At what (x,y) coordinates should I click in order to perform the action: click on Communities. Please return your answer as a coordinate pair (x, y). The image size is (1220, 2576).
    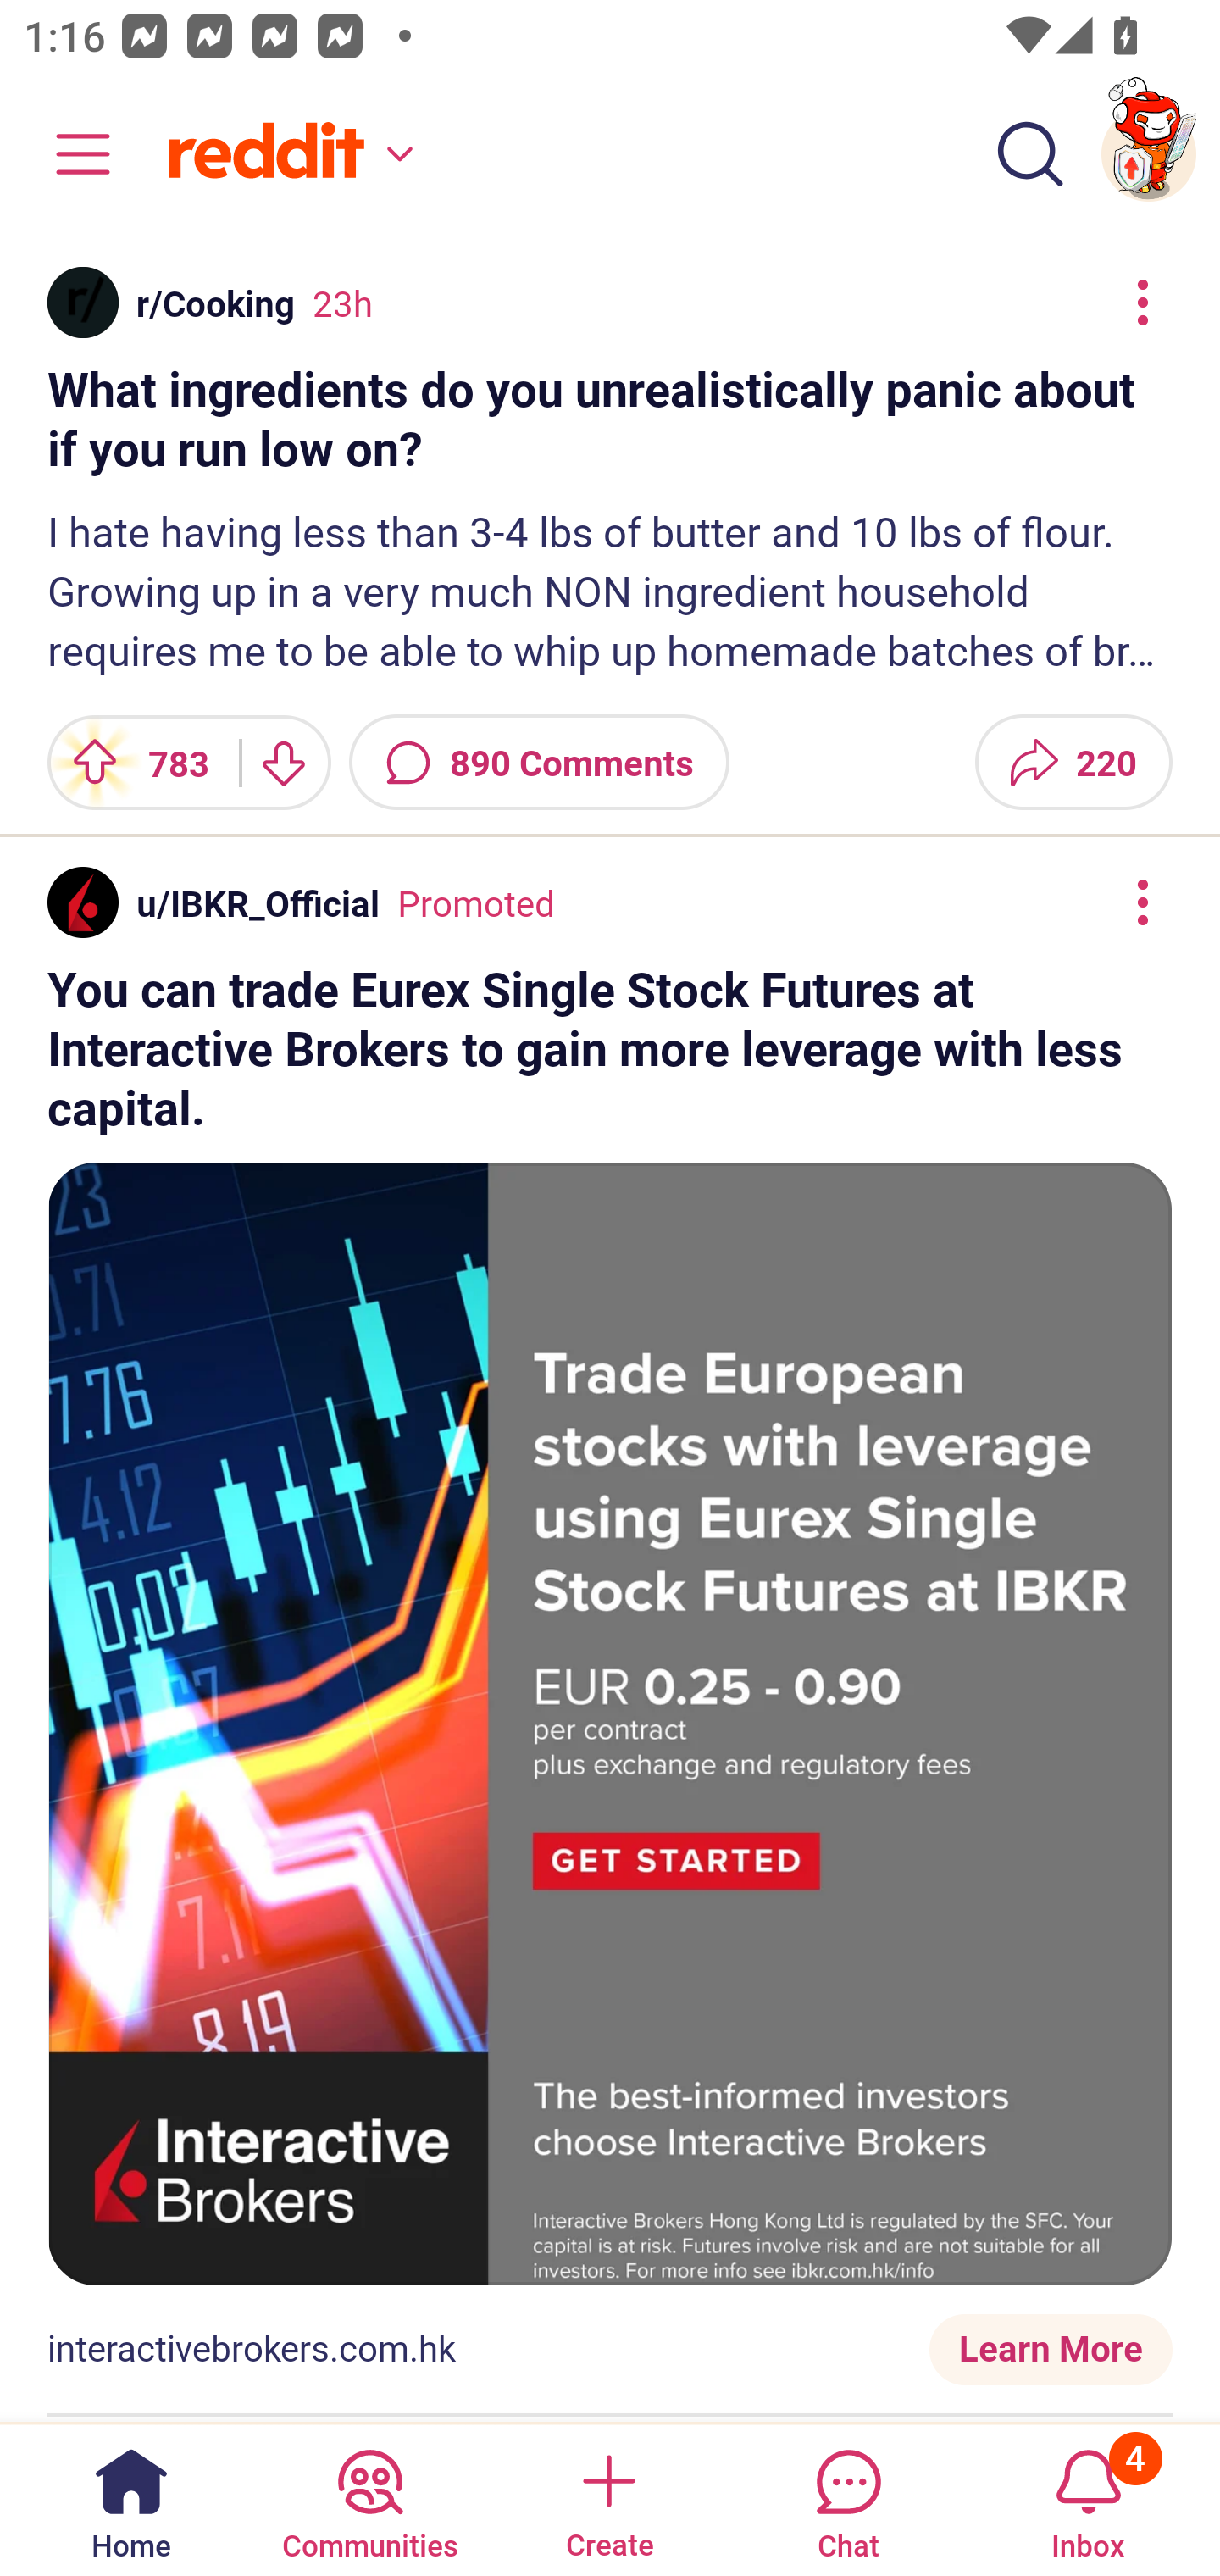
    Looking at the image, I should click on (369, 2498).